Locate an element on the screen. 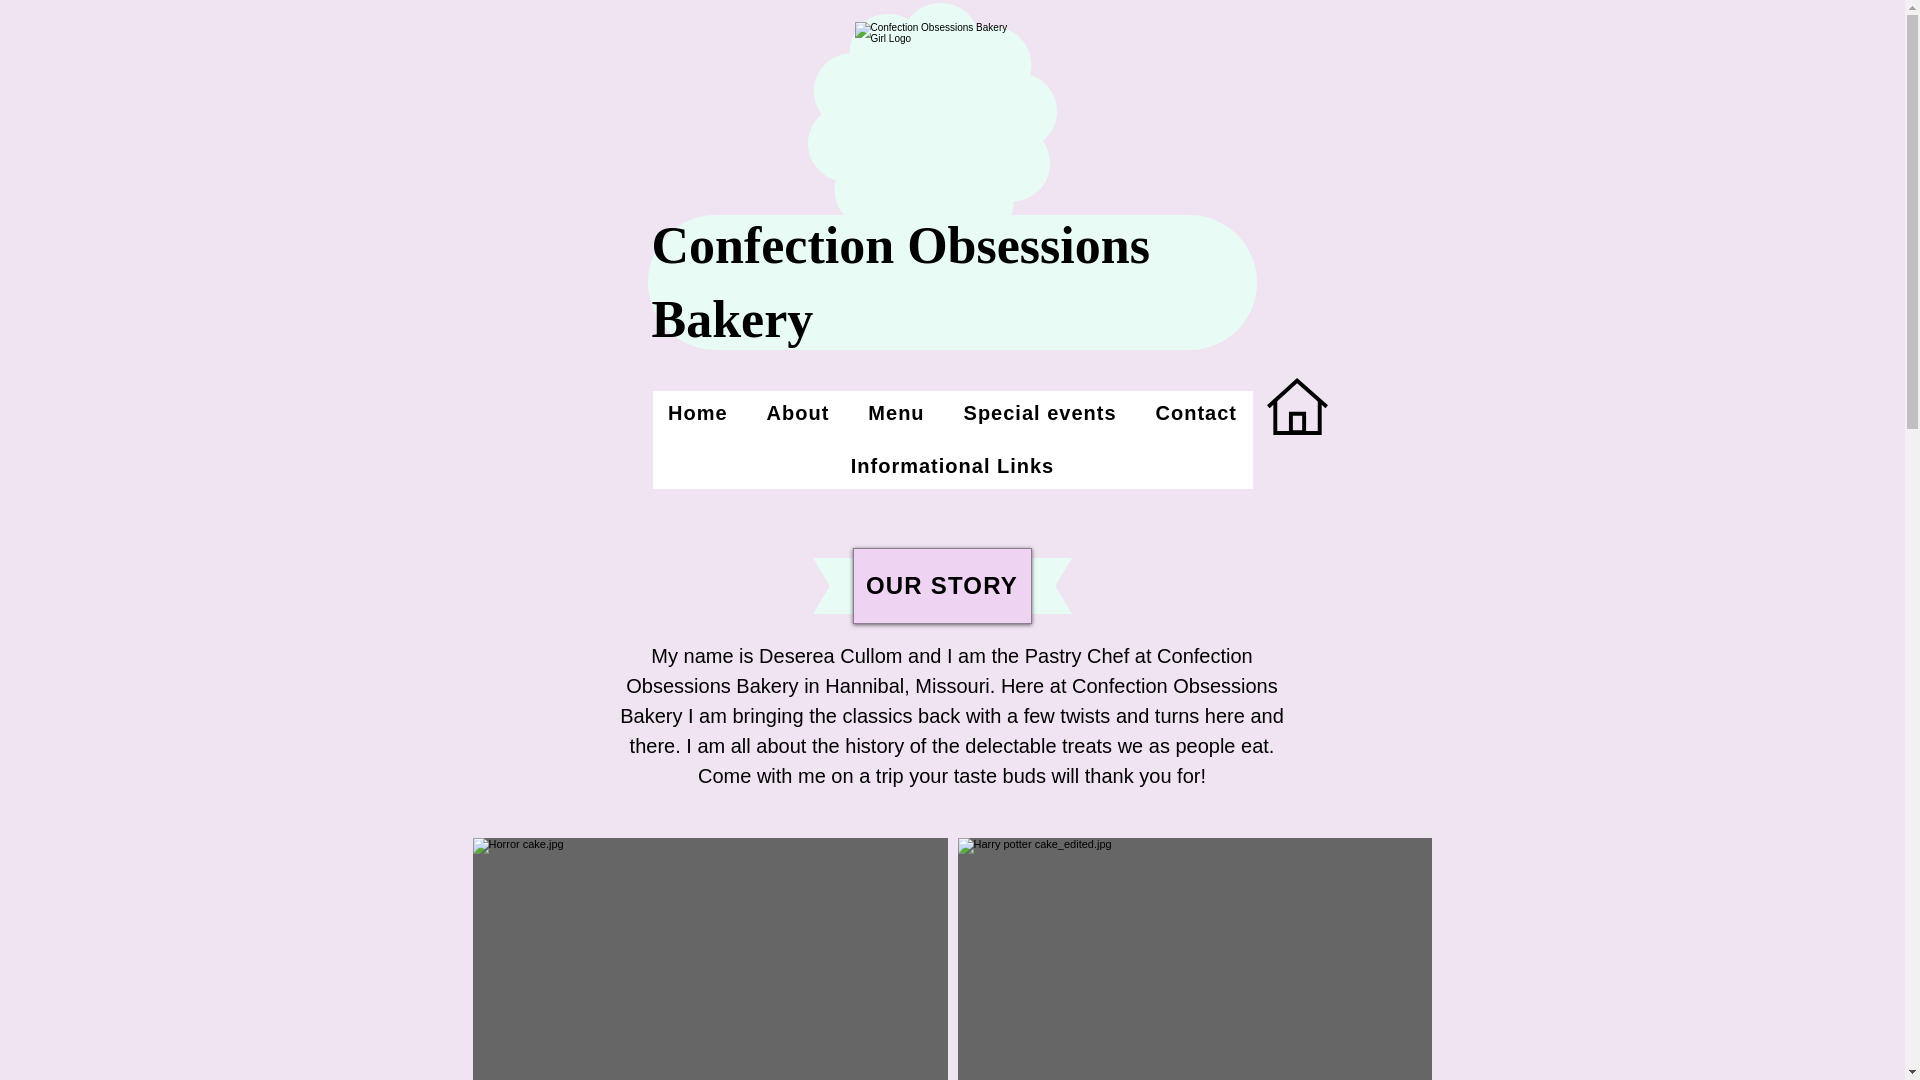 Image resolution: width=1920 pixels, height=1080 pixels. Home is located at coordinates (698, 413).